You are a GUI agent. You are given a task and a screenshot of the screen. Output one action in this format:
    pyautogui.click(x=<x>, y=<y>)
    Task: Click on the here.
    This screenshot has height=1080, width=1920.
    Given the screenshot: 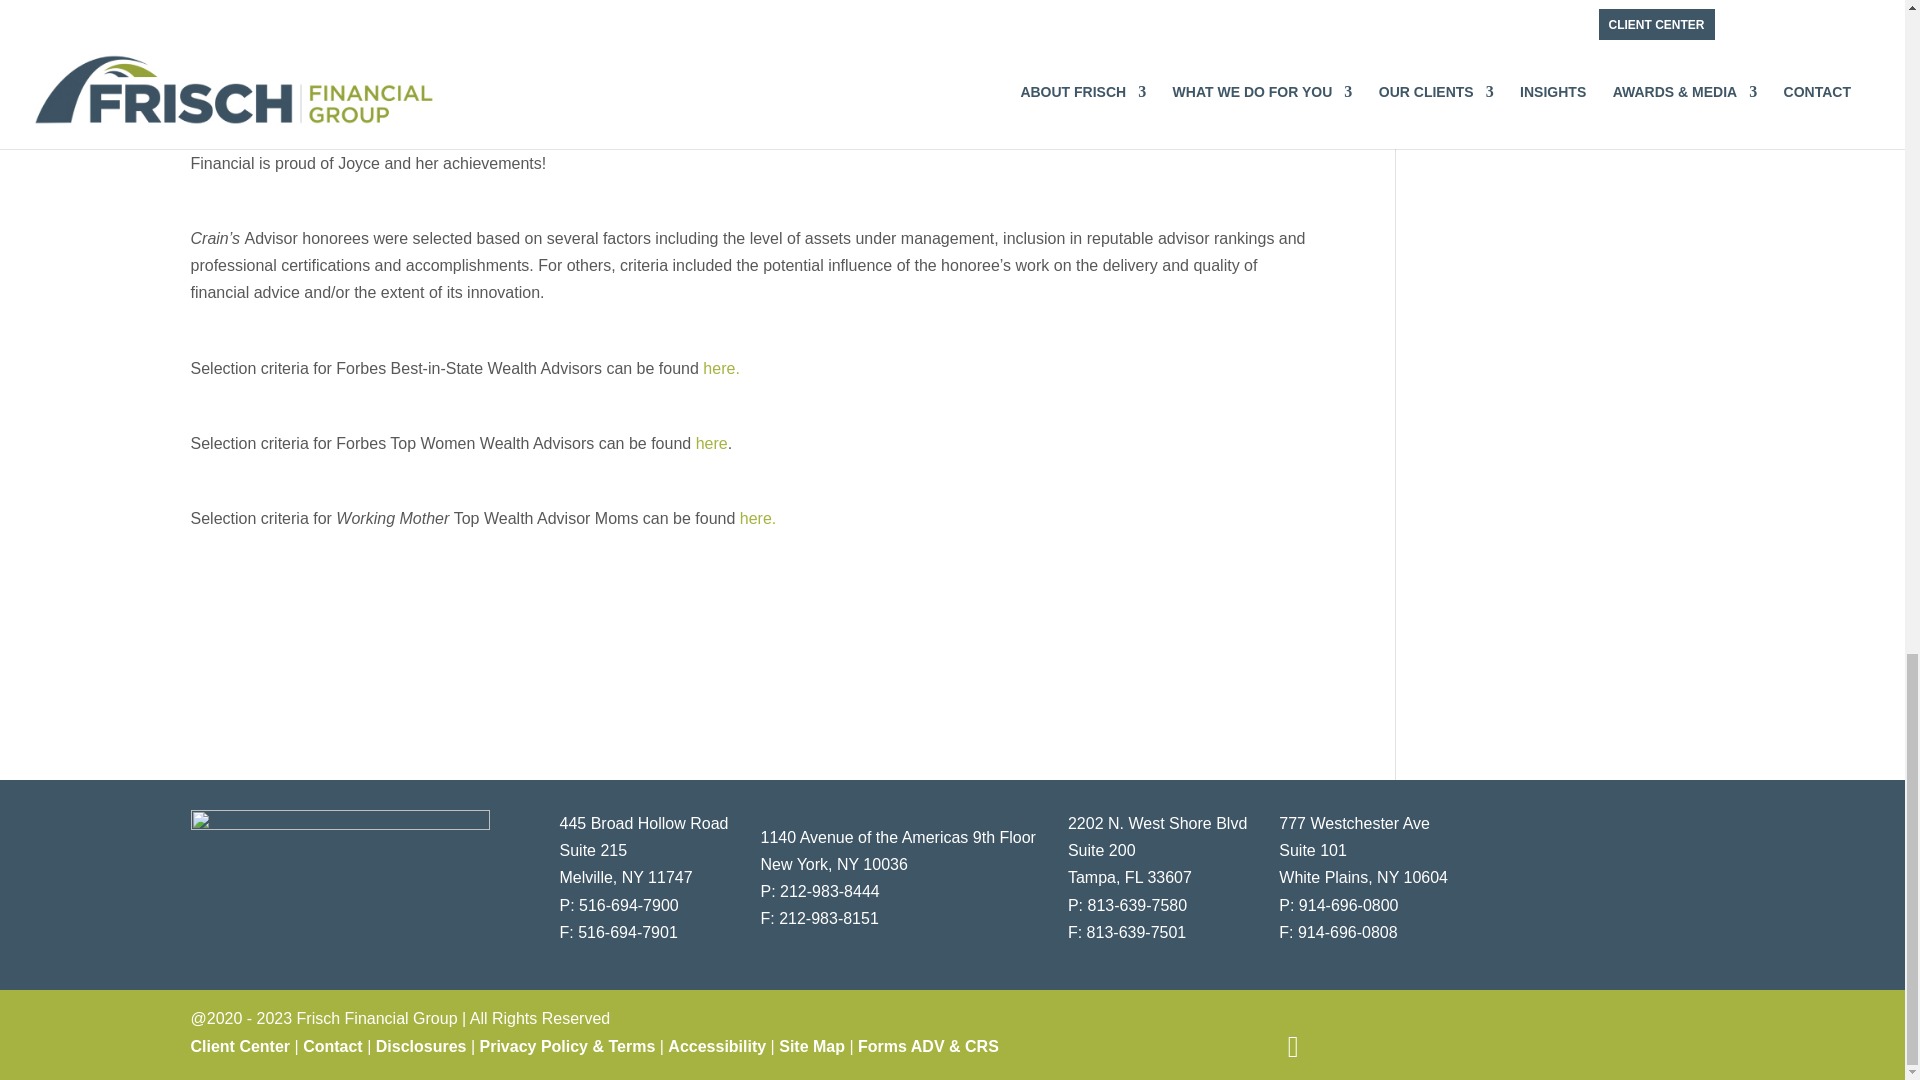 What is the action you would take?
    pyautogui.click(x=718, y=368)
    